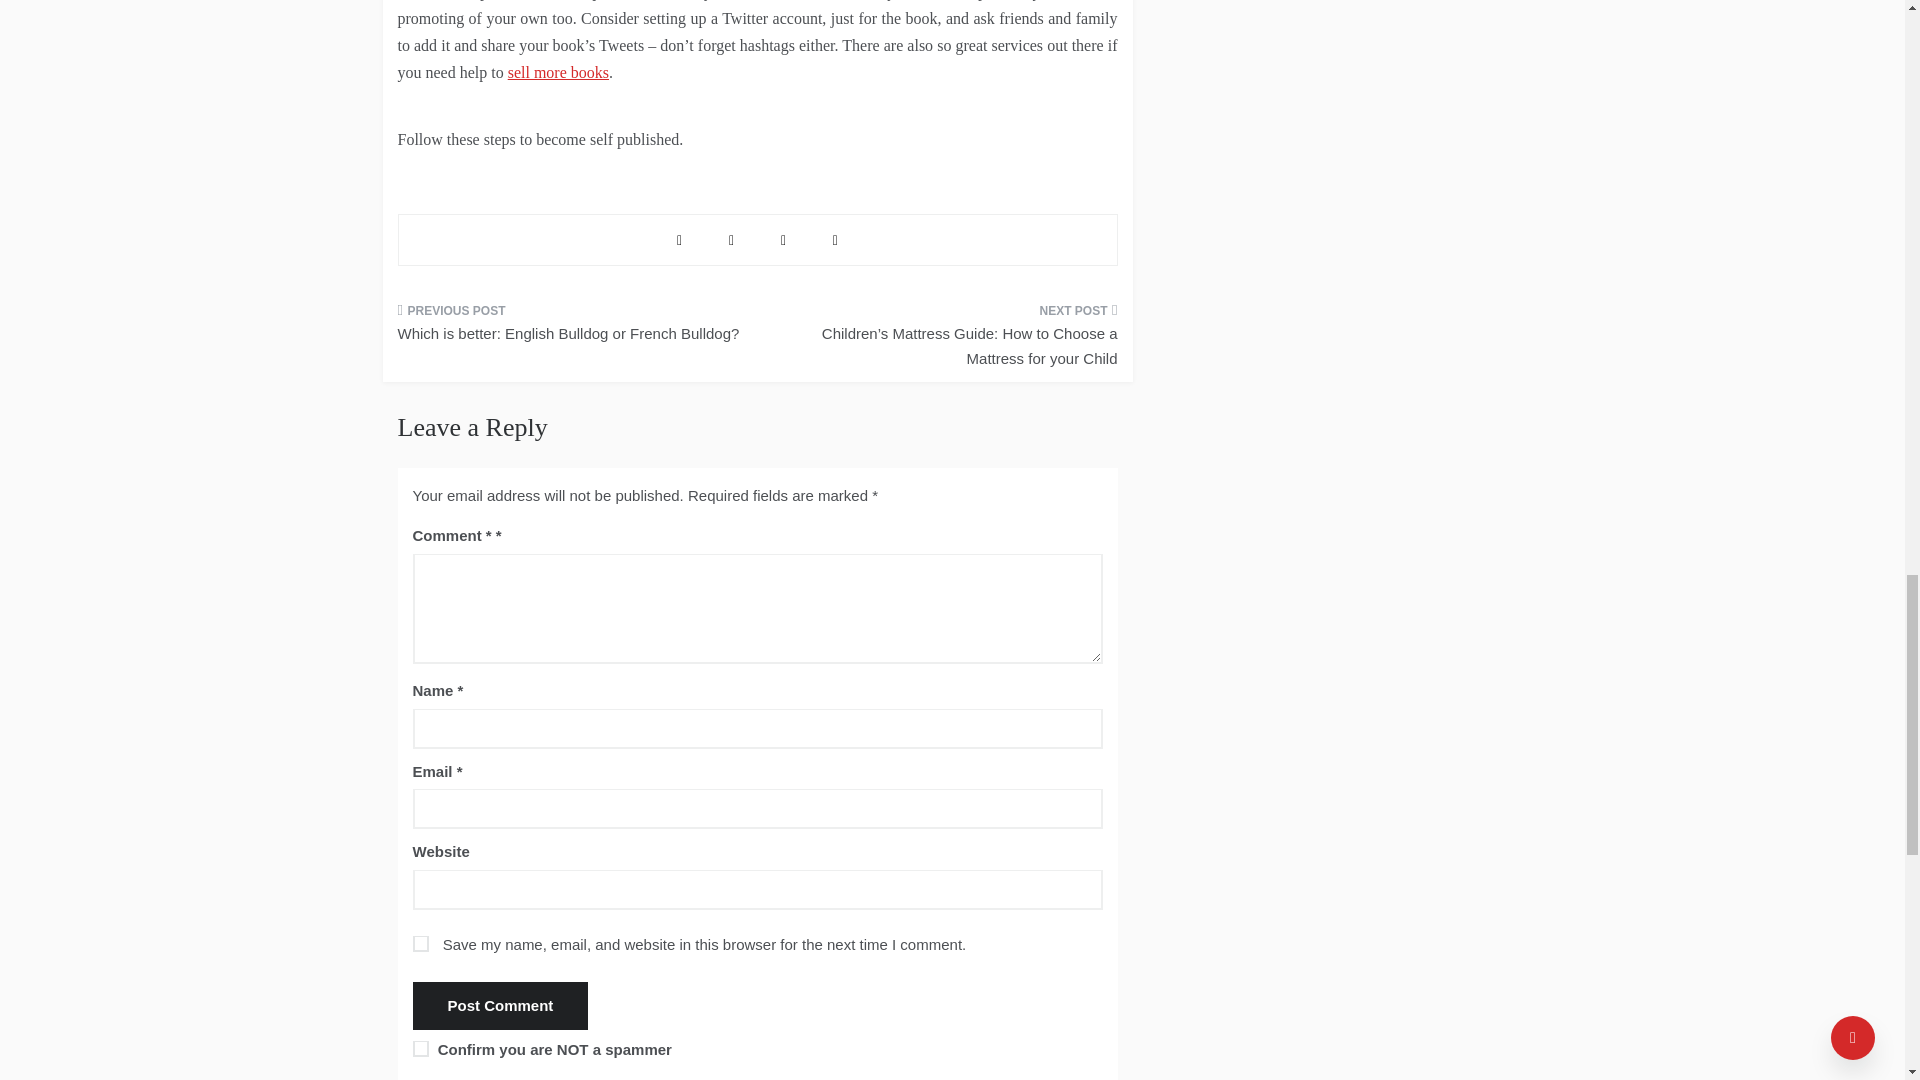 Image resolution: width=1920 pixels, height=1080 pixels. Describe the element at coordinates (500, 1006) in the screenshot. I see `Post Comment` at that location.